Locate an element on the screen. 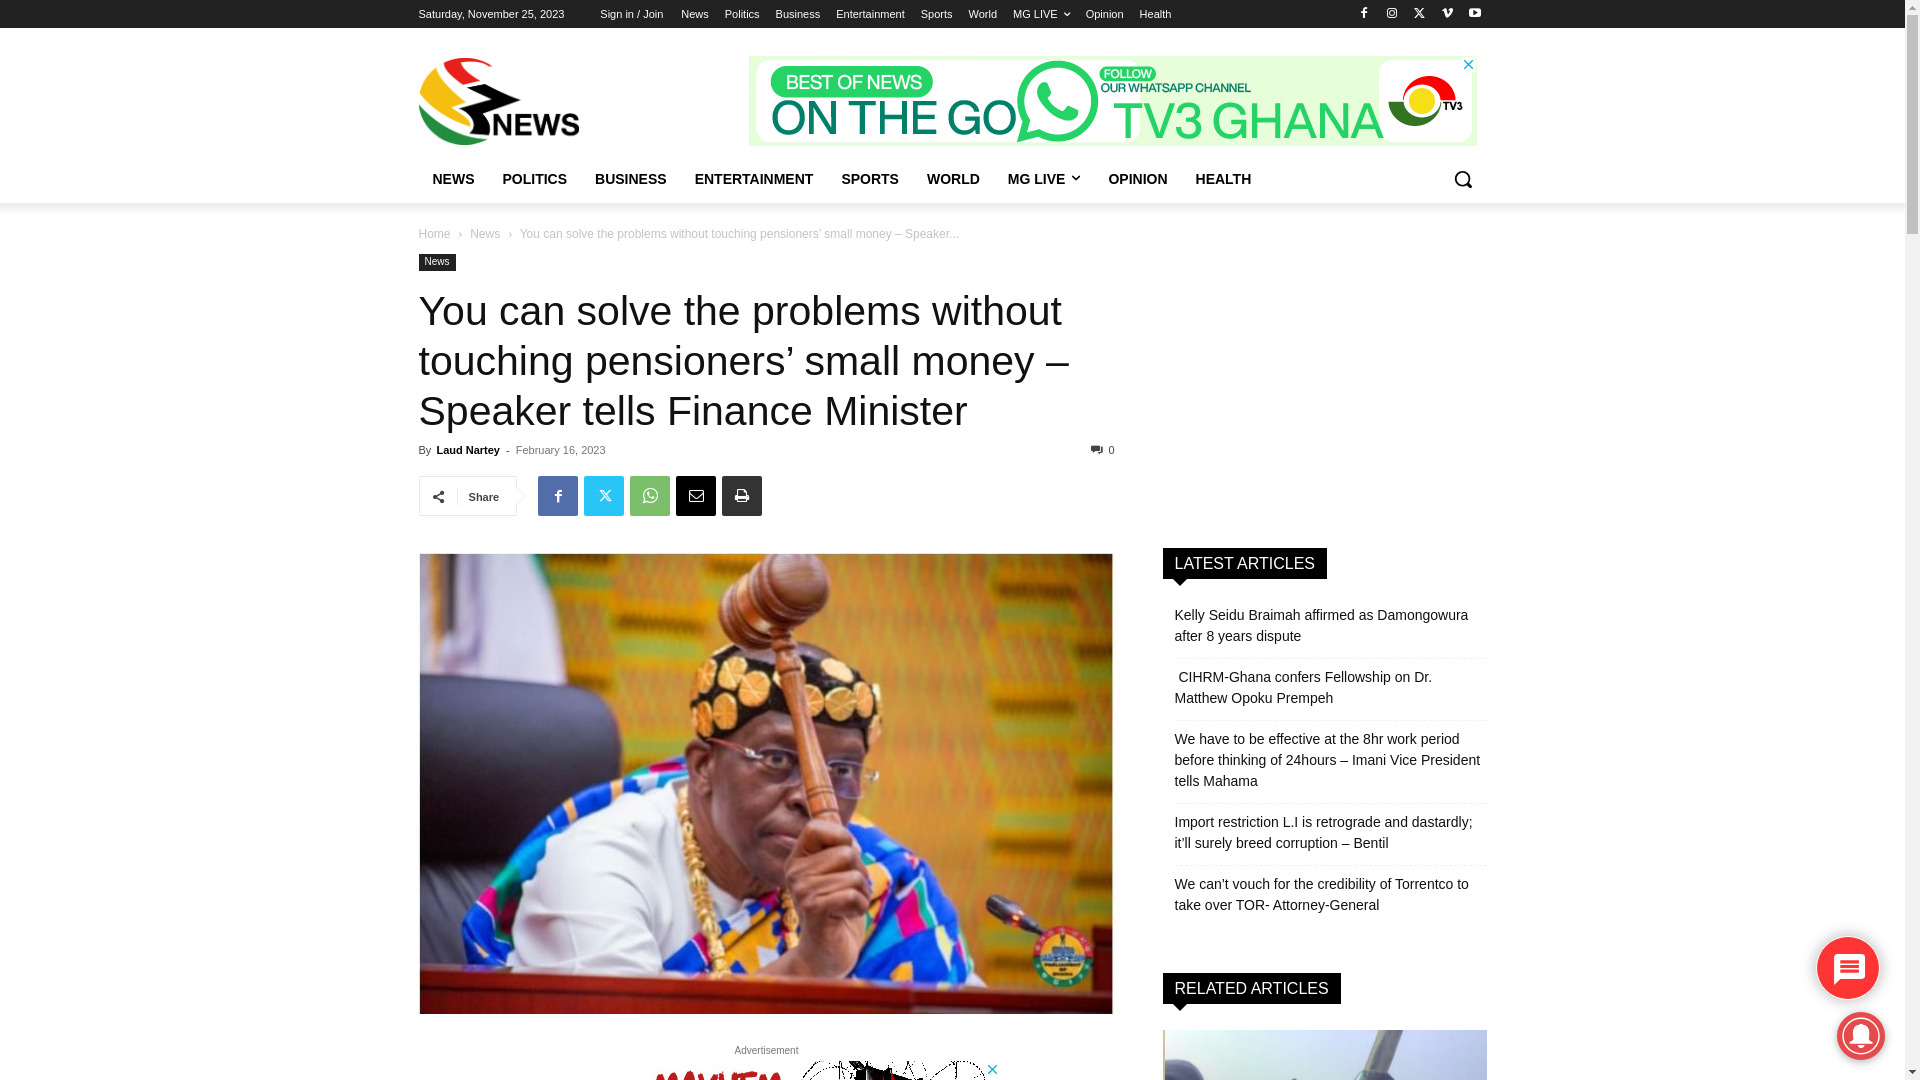 The width and height of the screenshot is (1920, 1080). Advertisement is located at coordinates (1324, 379).